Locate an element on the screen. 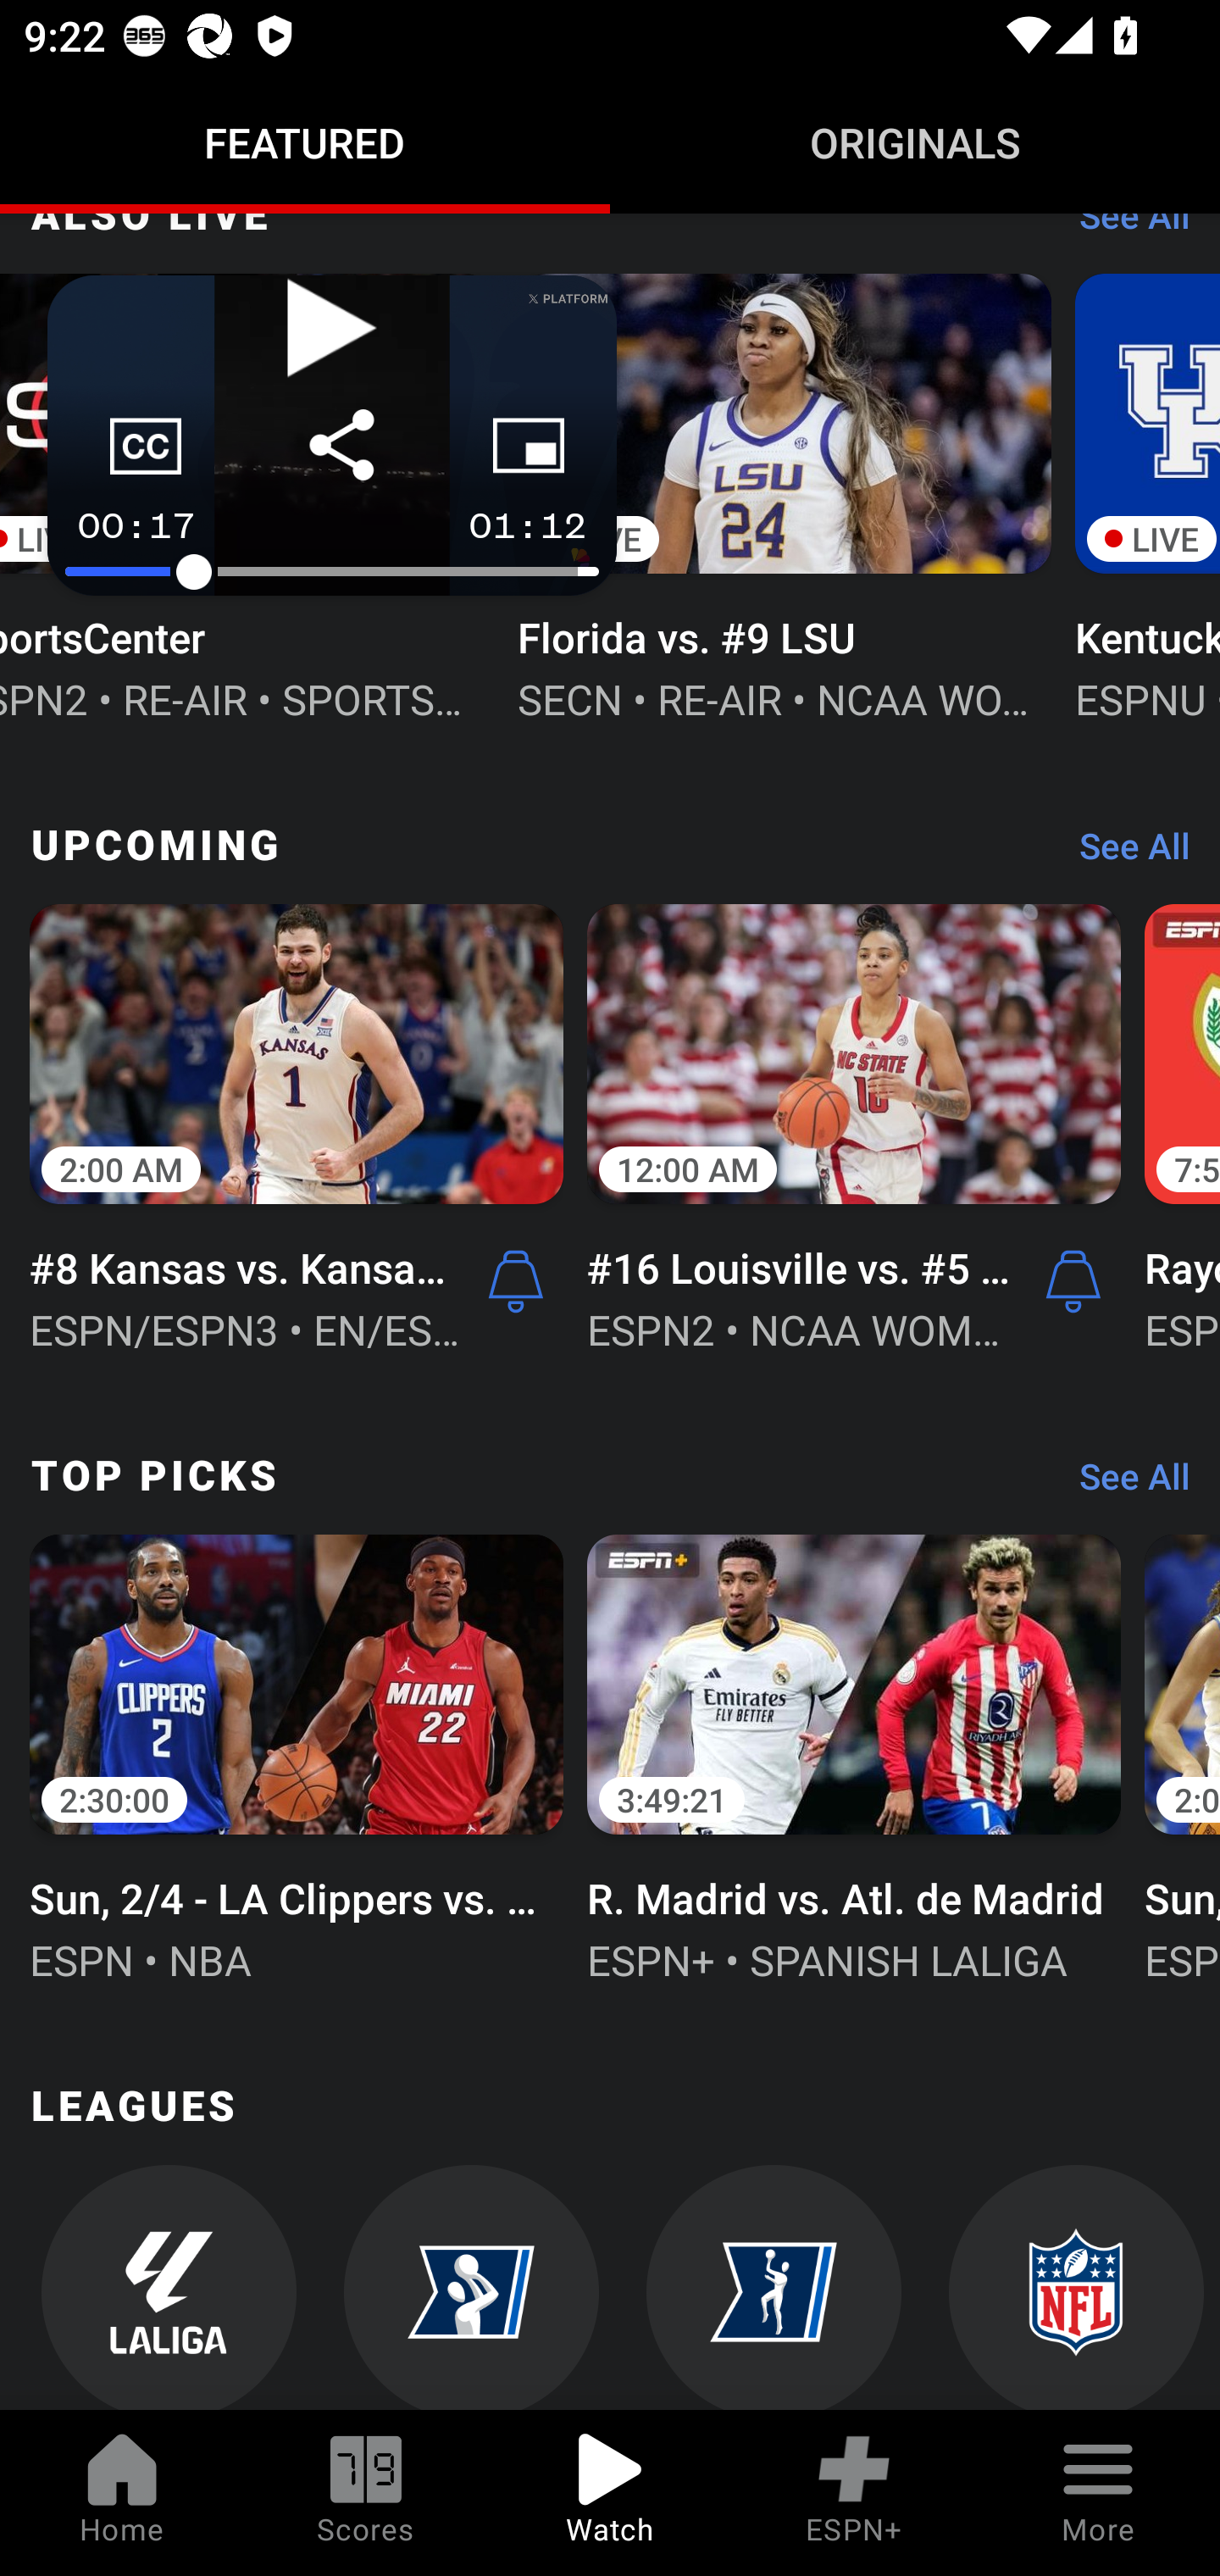  LIVE SportsCenter ESPN2 • RE-AIR • SPORTSCENTER is located at coordinates (247, 495).